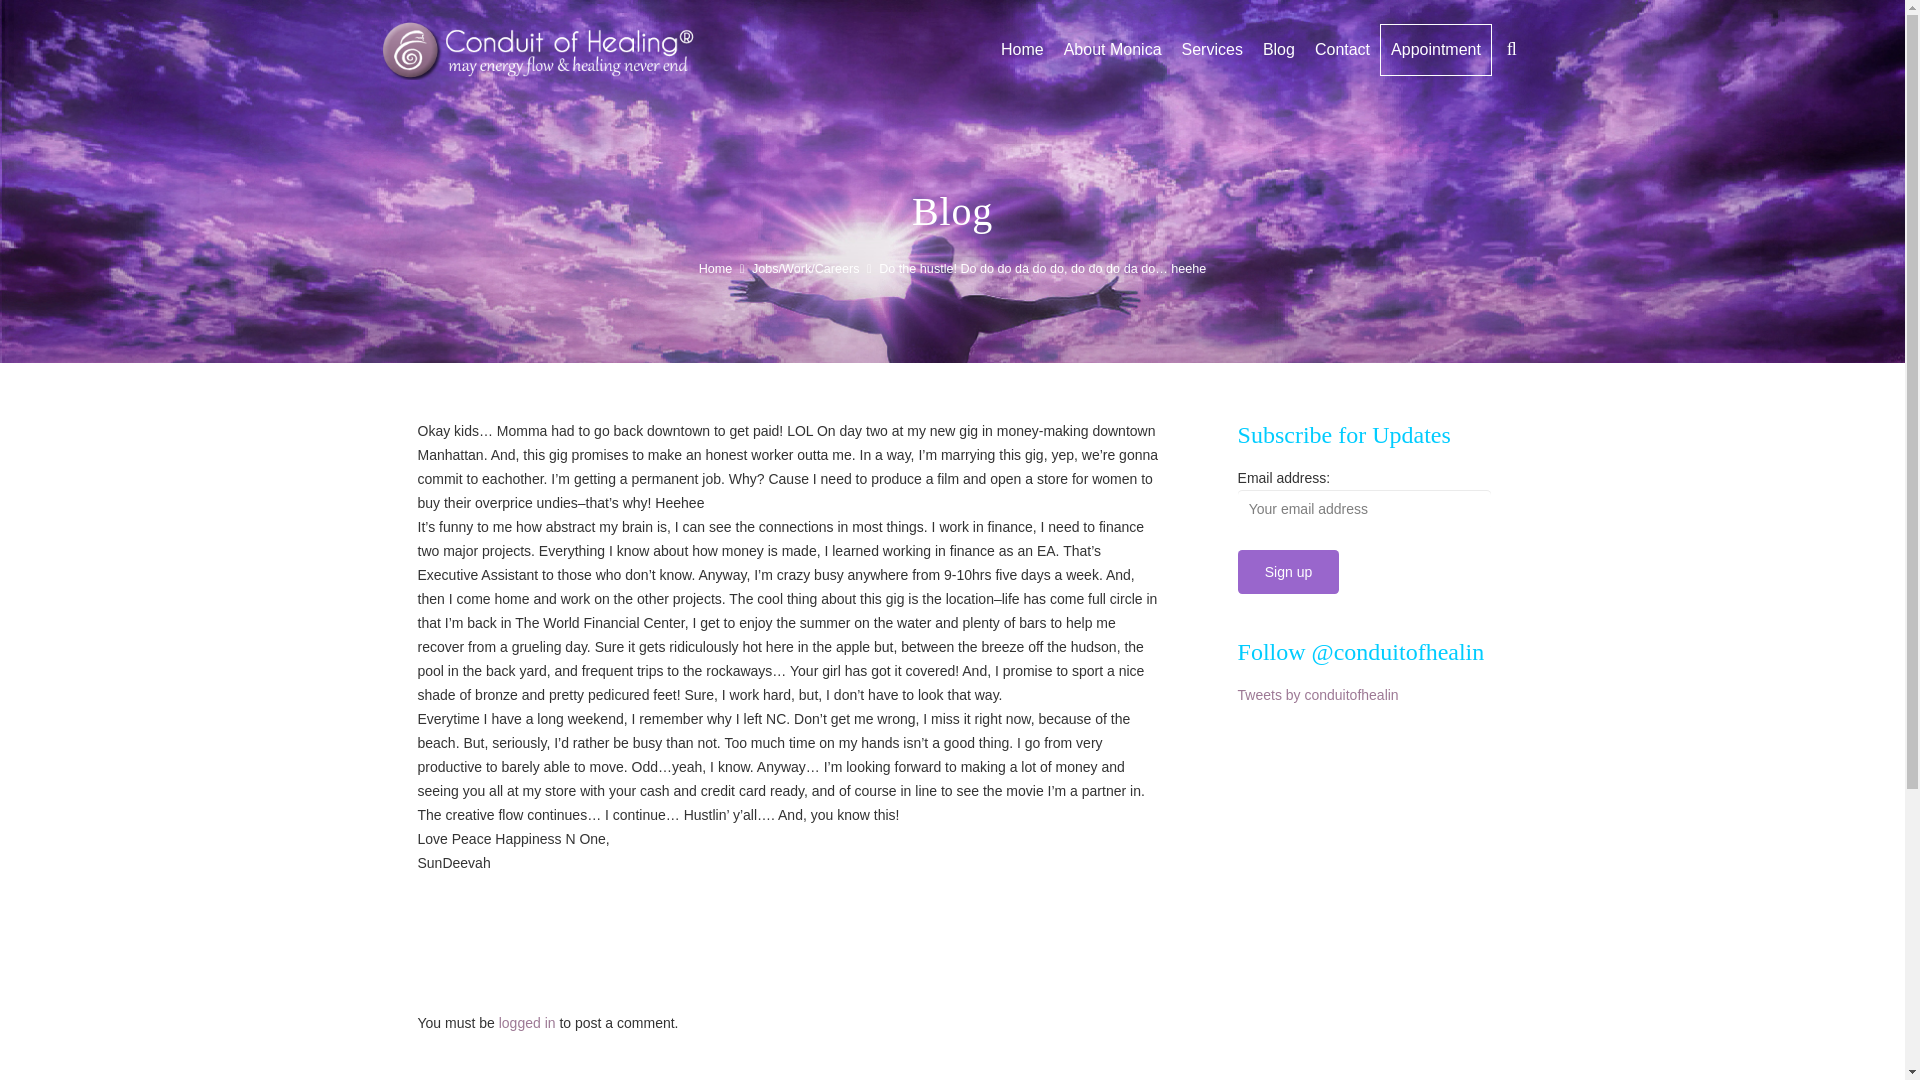 The width and height of the screenshot is (1920, 1080). What do you see at coordinates (1212, 49) in the screenshot?
I see `Services` at bounding box center [1212, 49].